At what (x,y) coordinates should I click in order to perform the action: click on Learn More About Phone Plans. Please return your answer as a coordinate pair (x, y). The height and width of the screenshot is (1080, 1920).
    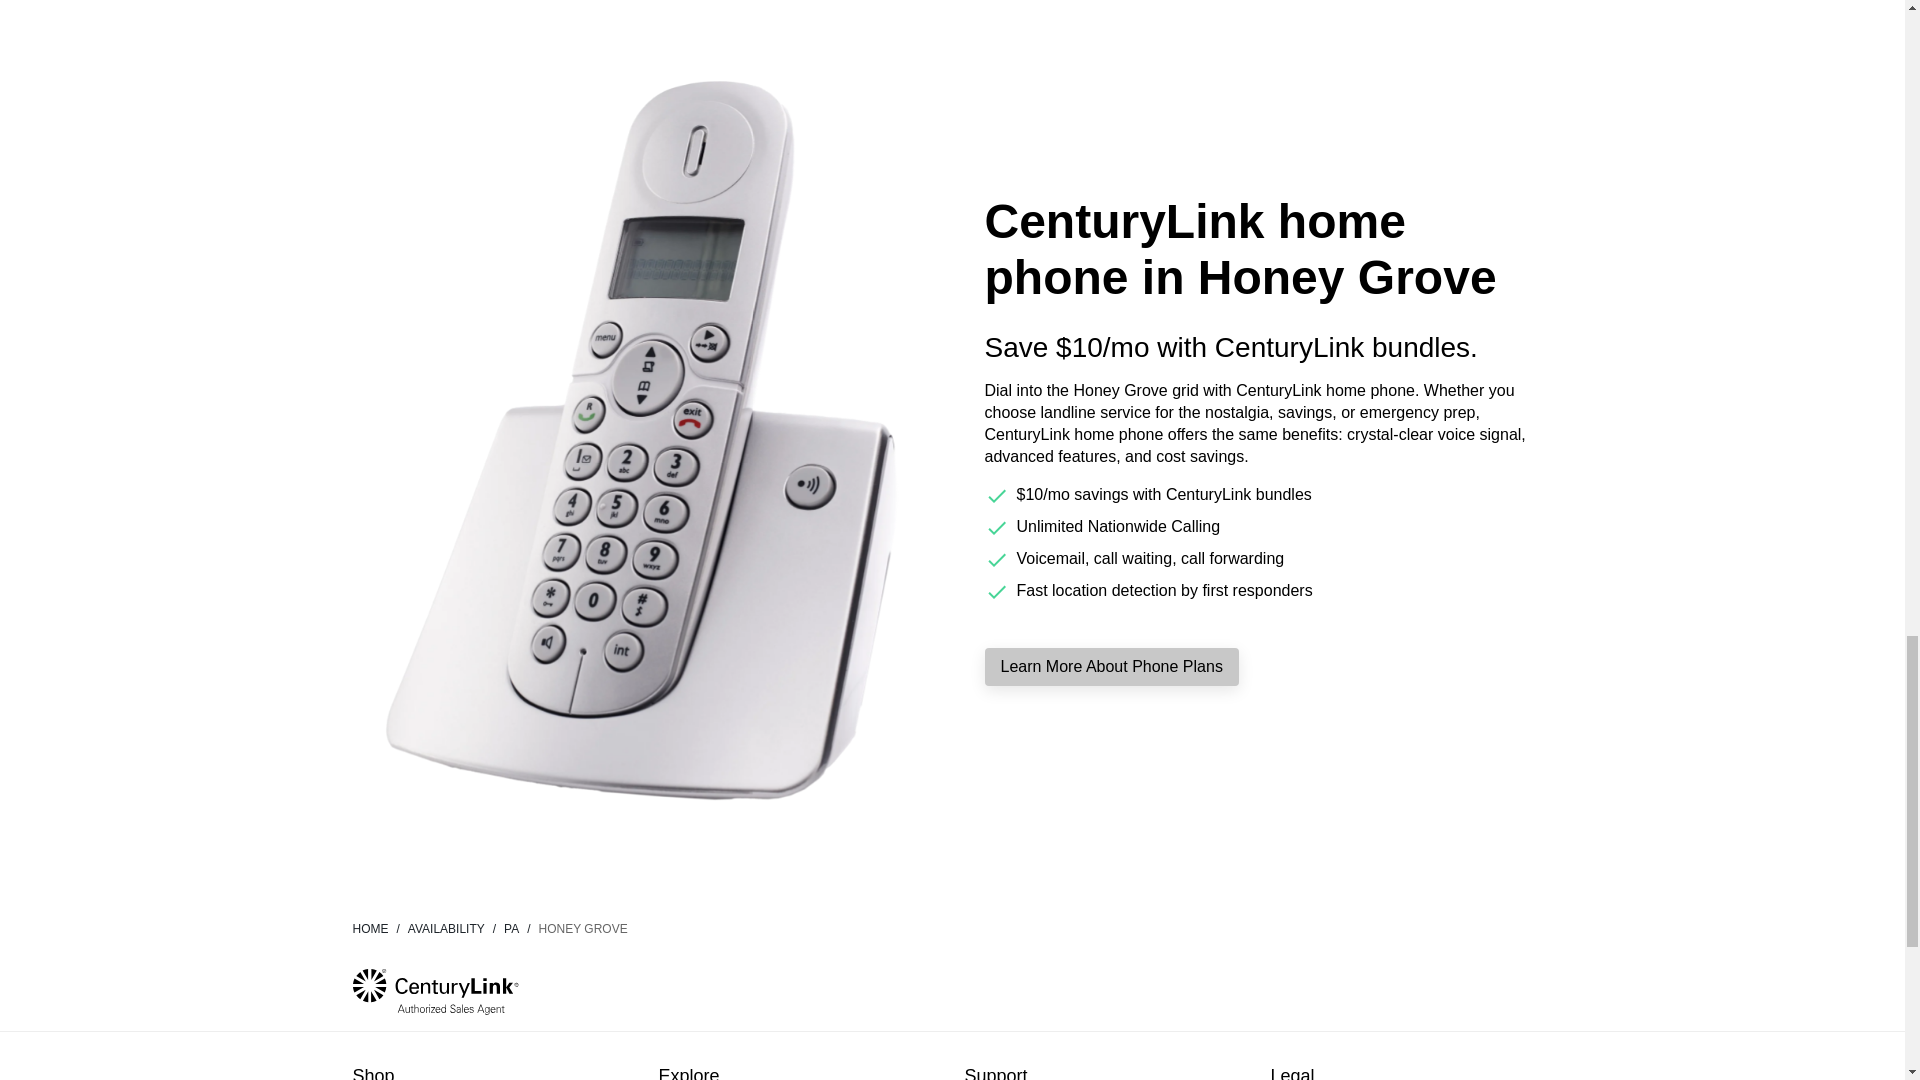
    Looking at the image, I should click on (1110, 666).